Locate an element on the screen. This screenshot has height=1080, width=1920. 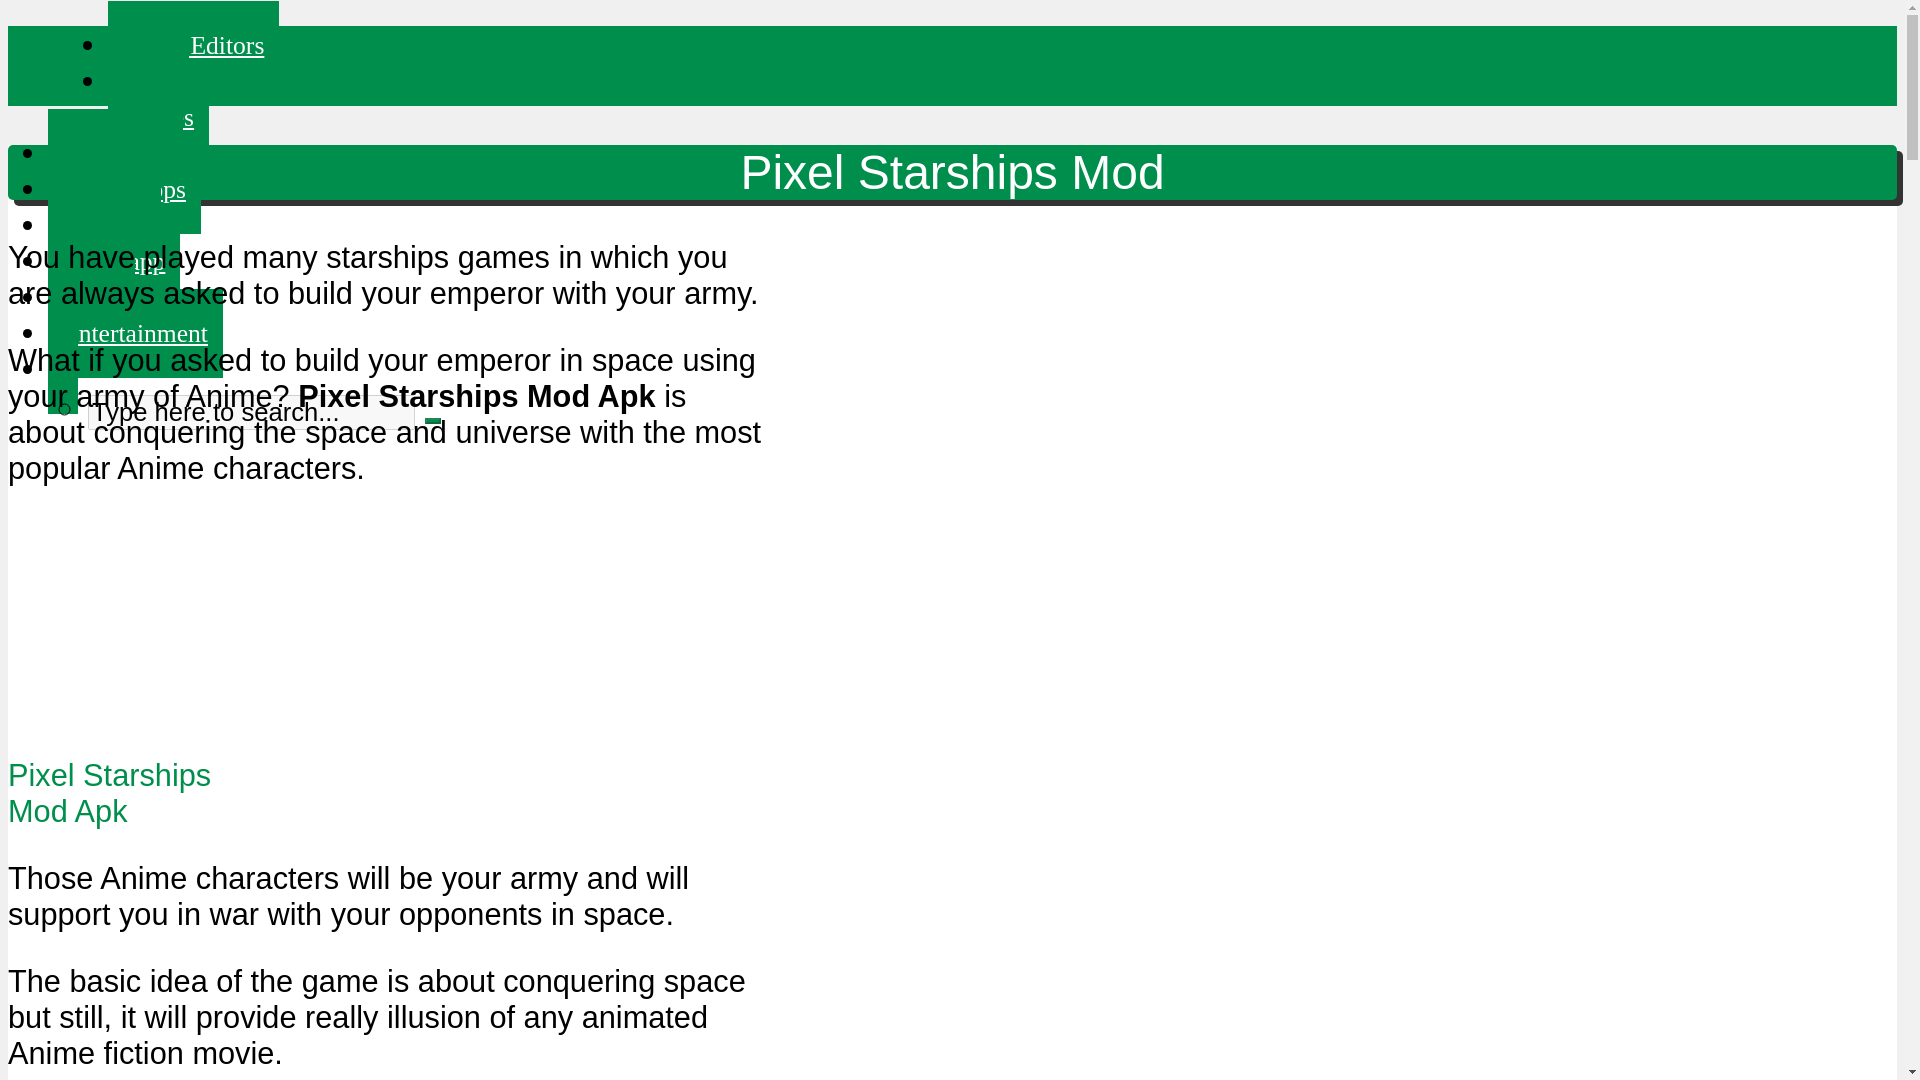
Tools is located at coordinates (91, 297).